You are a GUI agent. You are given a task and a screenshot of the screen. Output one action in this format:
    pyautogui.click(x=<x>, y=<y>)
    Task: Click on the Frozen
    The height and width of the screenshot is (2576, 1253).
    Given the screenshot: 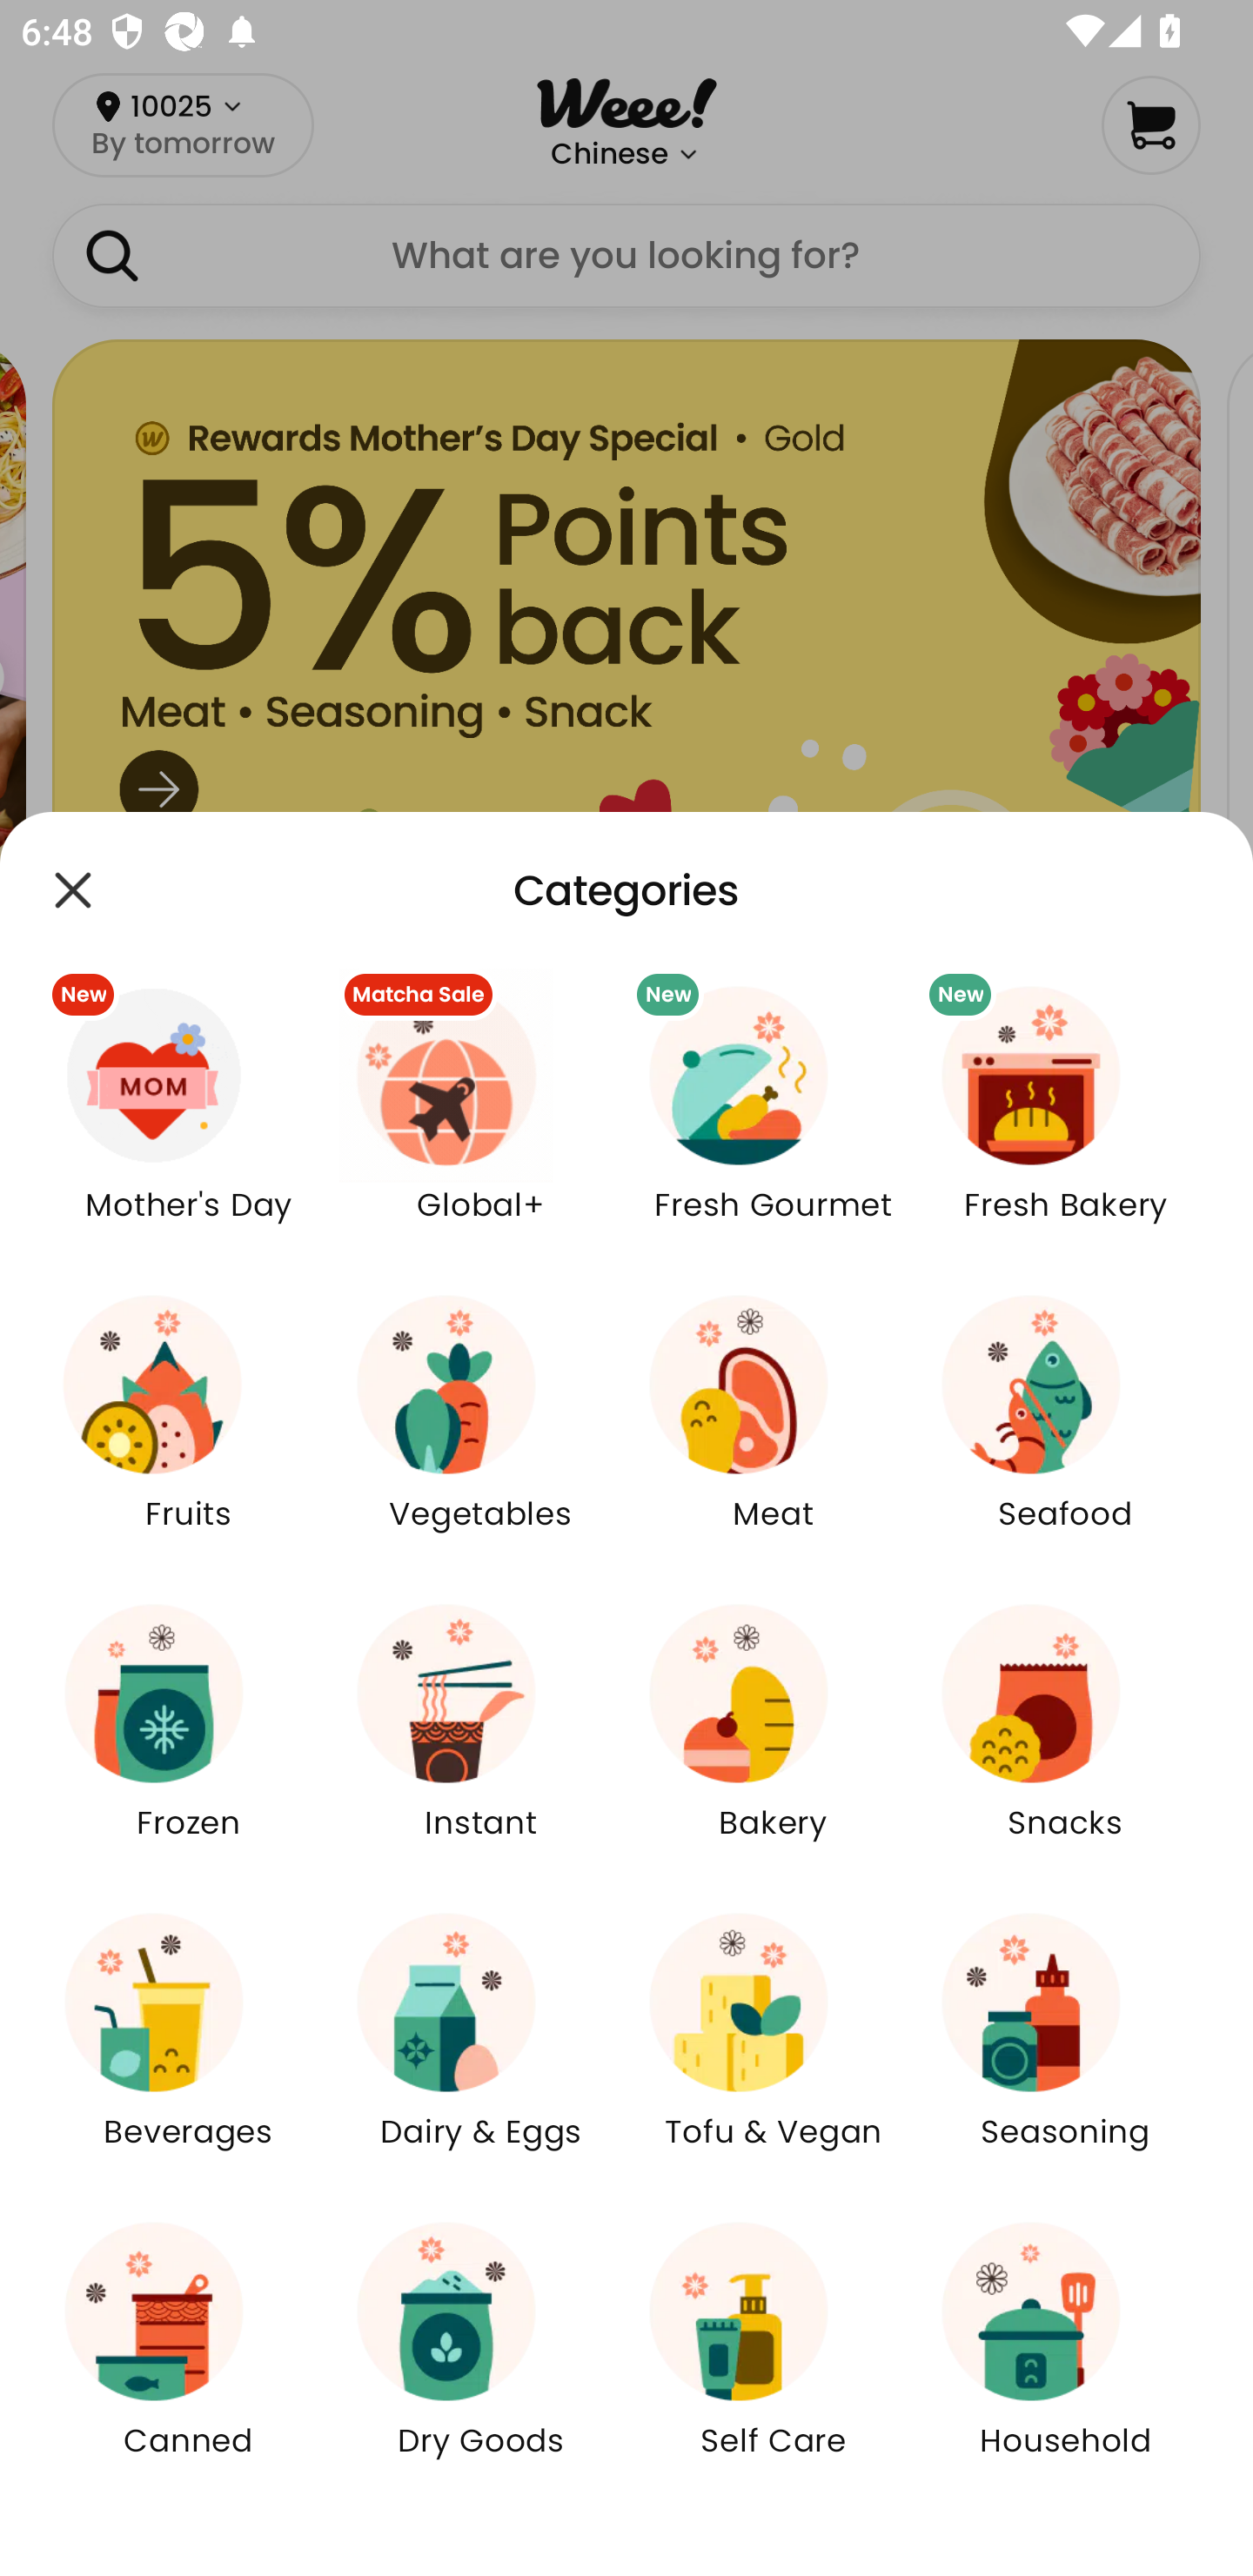 What is the action you would take?
    pyautogui.click(x=188, y=1741)
    